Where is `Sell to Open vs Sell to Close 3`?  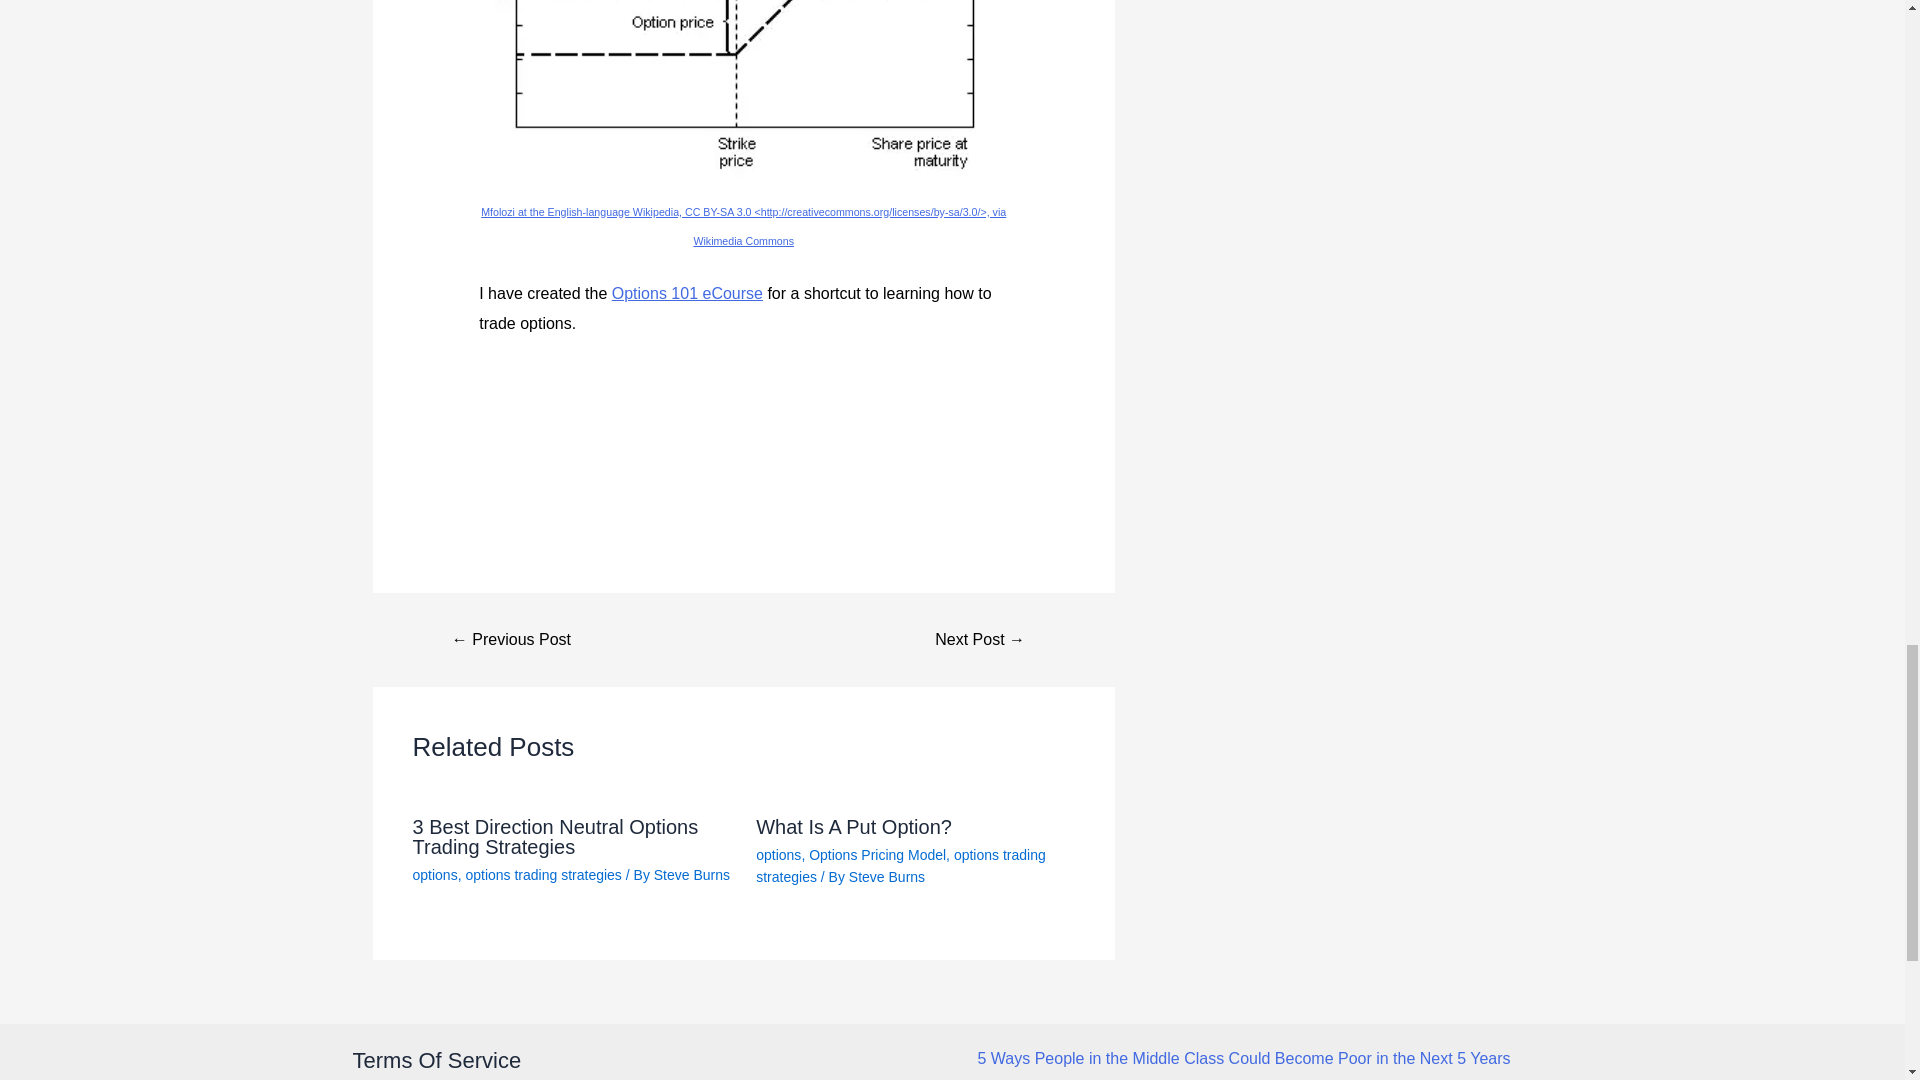 Sell to Open vs Sell to Close 3 is located at coordinates (743, 91).